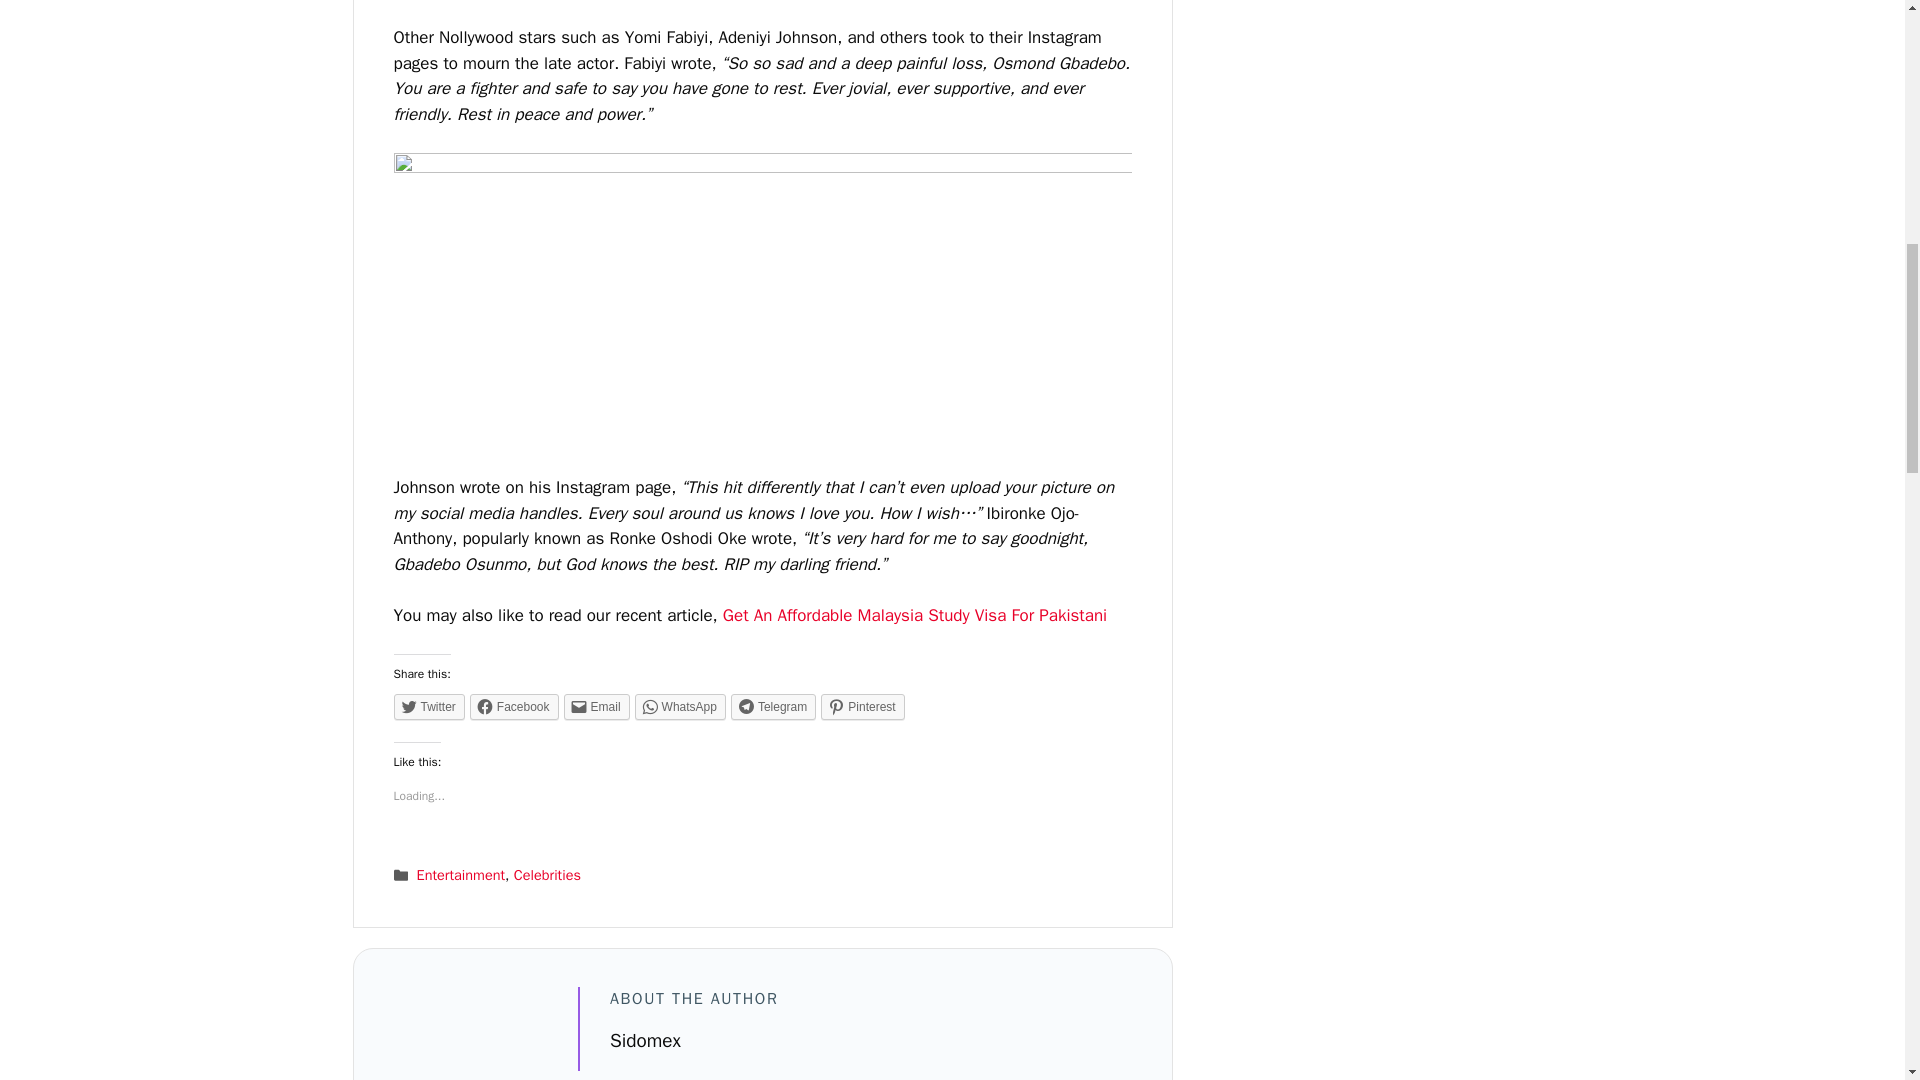 This screenshot has width=1920, height=1080. Describe the element at coordinates (774, 707) in the screenshot. I see `Telegram` at that location.